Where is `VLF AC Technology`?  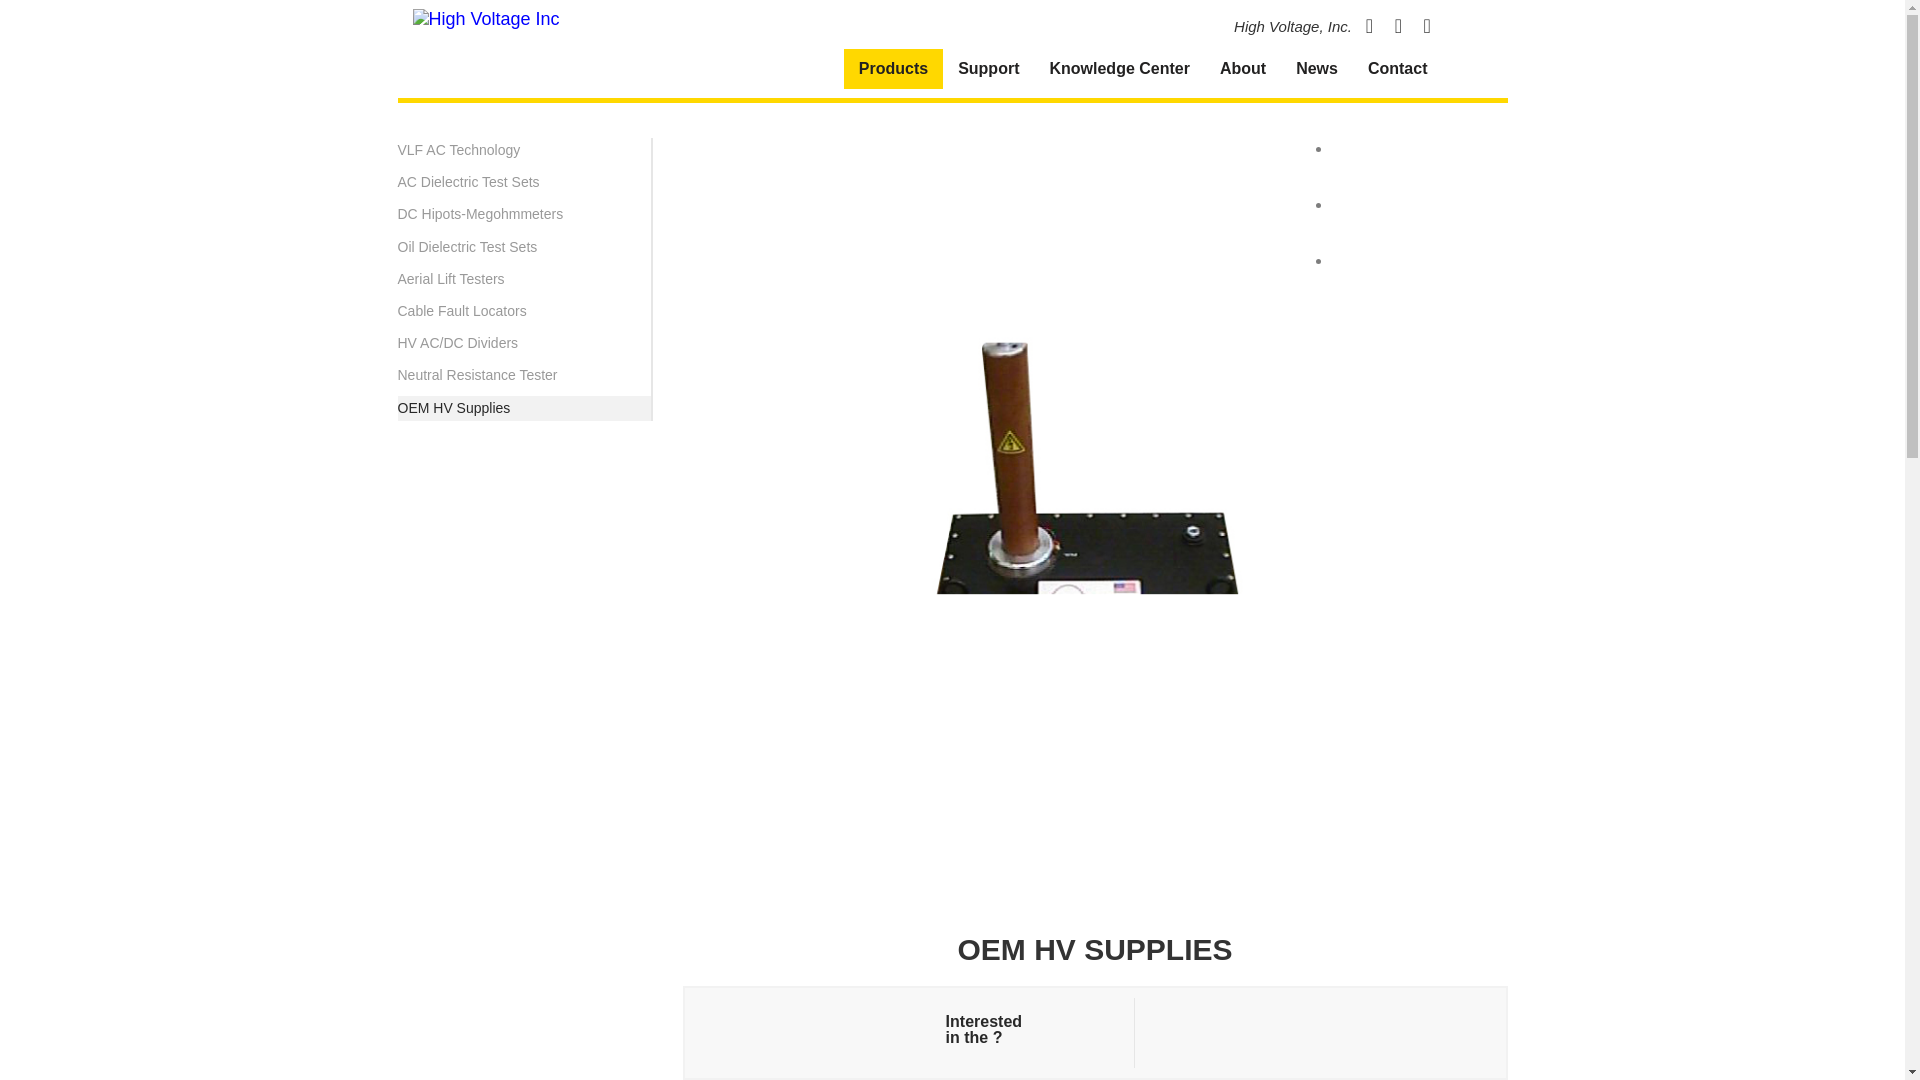 VLF AC Technology is located at coordinates (458, 150).